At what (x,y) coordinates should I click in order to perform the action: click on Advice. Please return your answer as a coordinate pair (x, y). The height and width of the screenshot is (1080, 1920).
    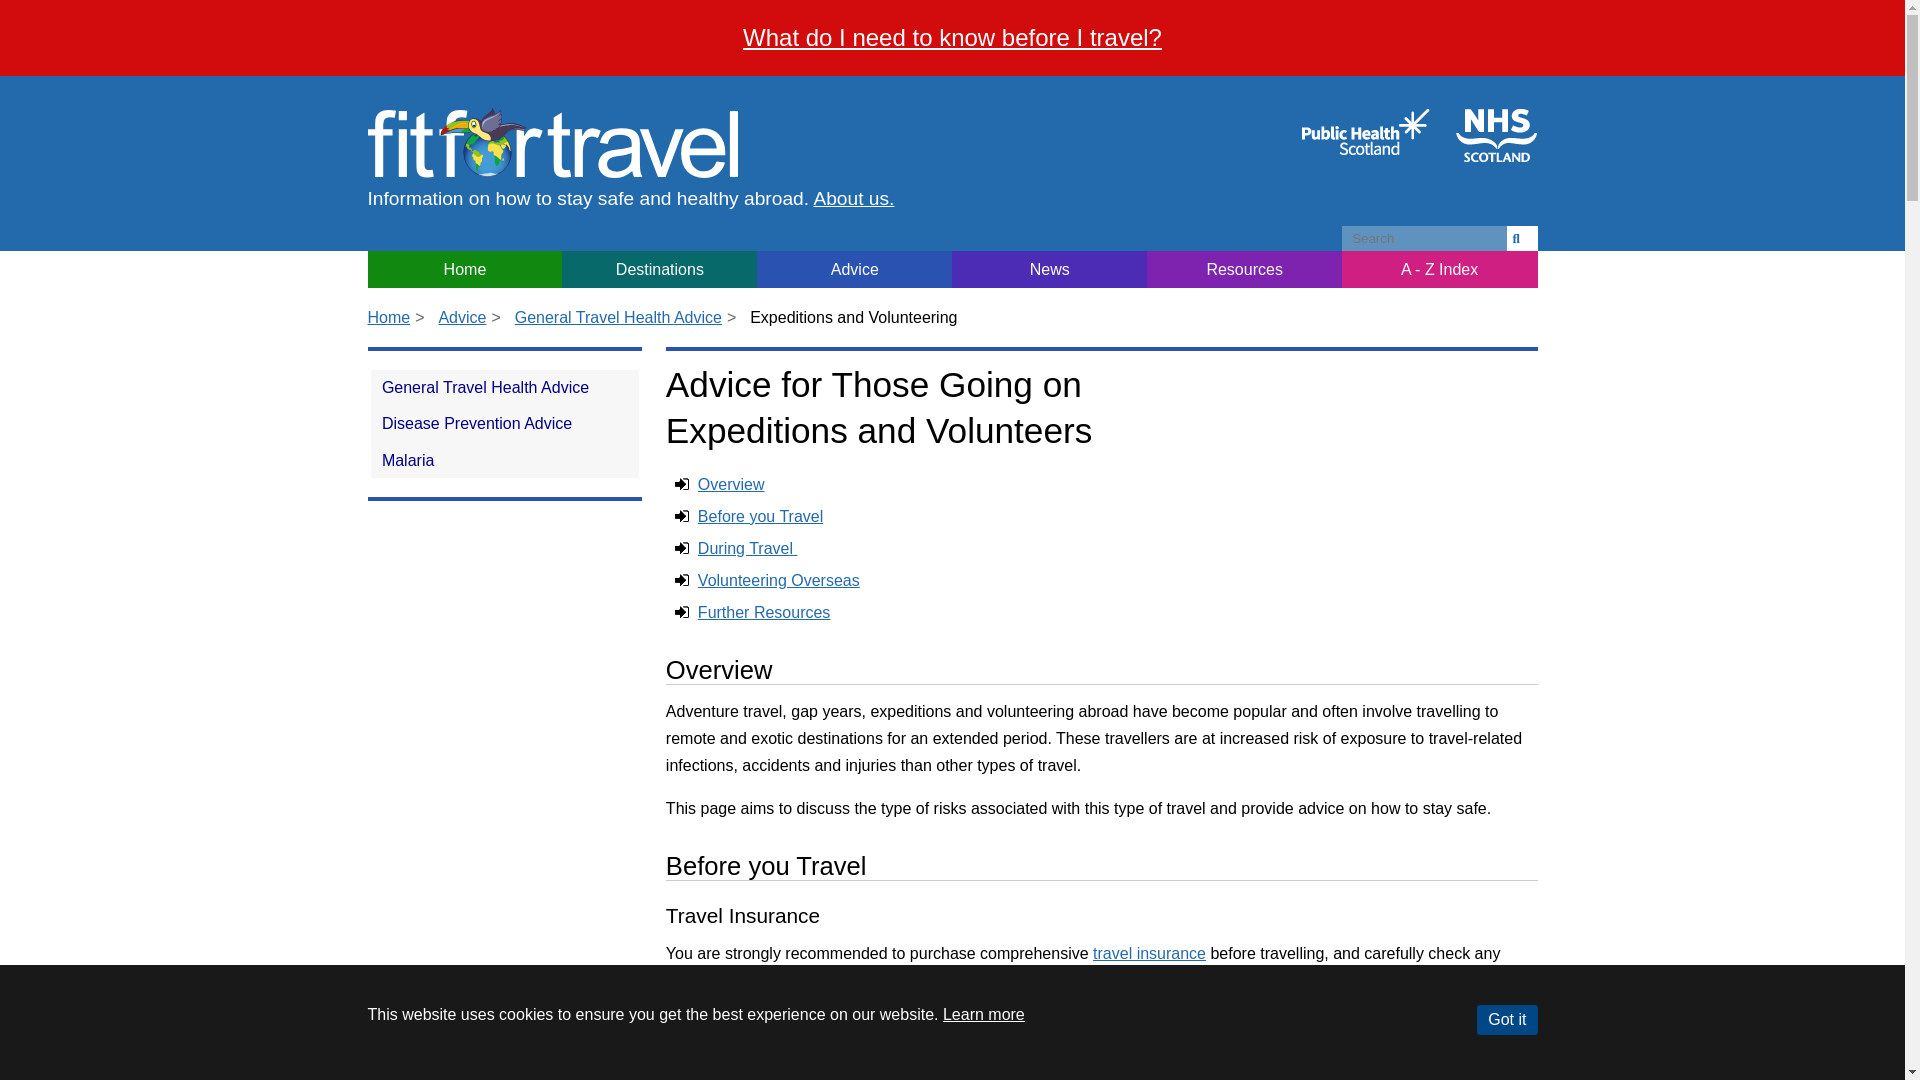
    Looking at the image, I should click on (854, 269).